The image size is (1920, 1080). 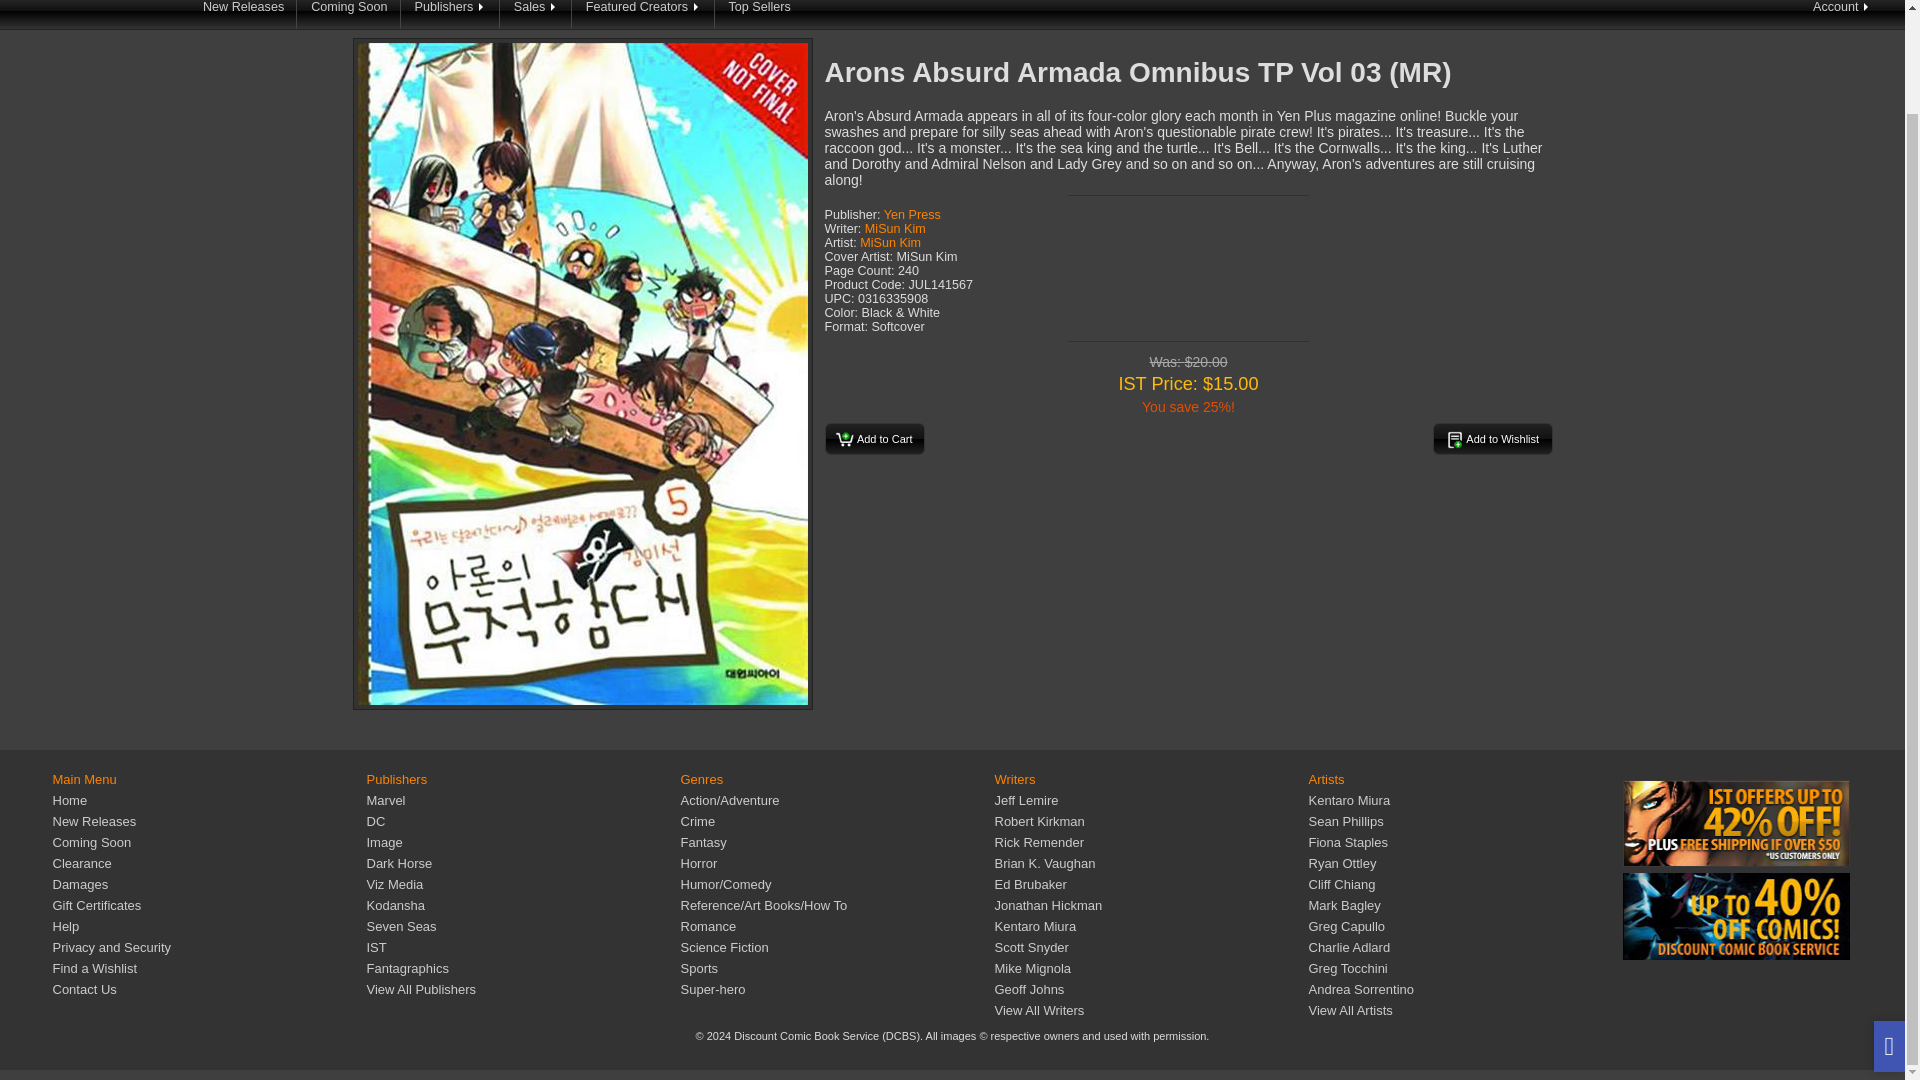 What do you see at coordinates (873, 438) in the screenshot?
I see `Add to Cart` at bounding box center [873, 438].